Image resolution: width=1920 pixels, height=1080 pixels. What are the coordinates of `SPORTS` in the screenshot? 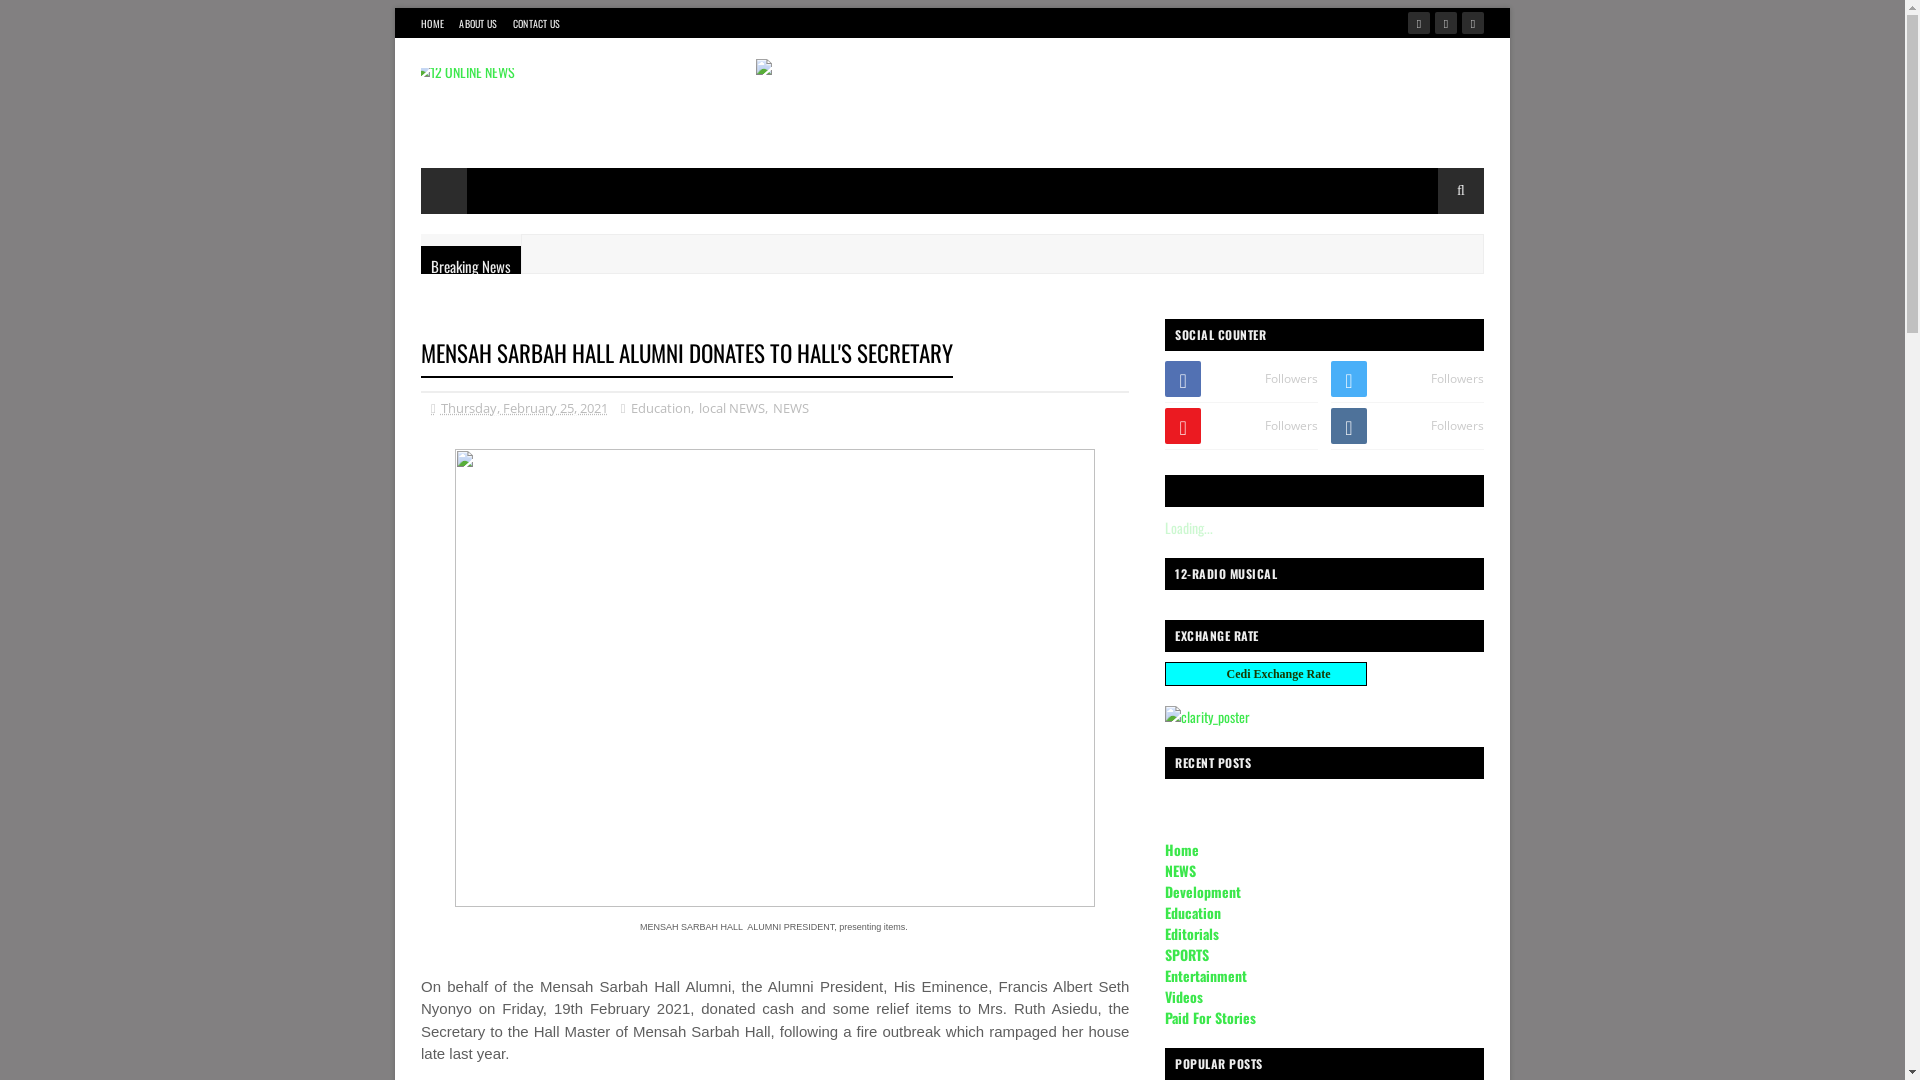 It's located at (1187, 954).